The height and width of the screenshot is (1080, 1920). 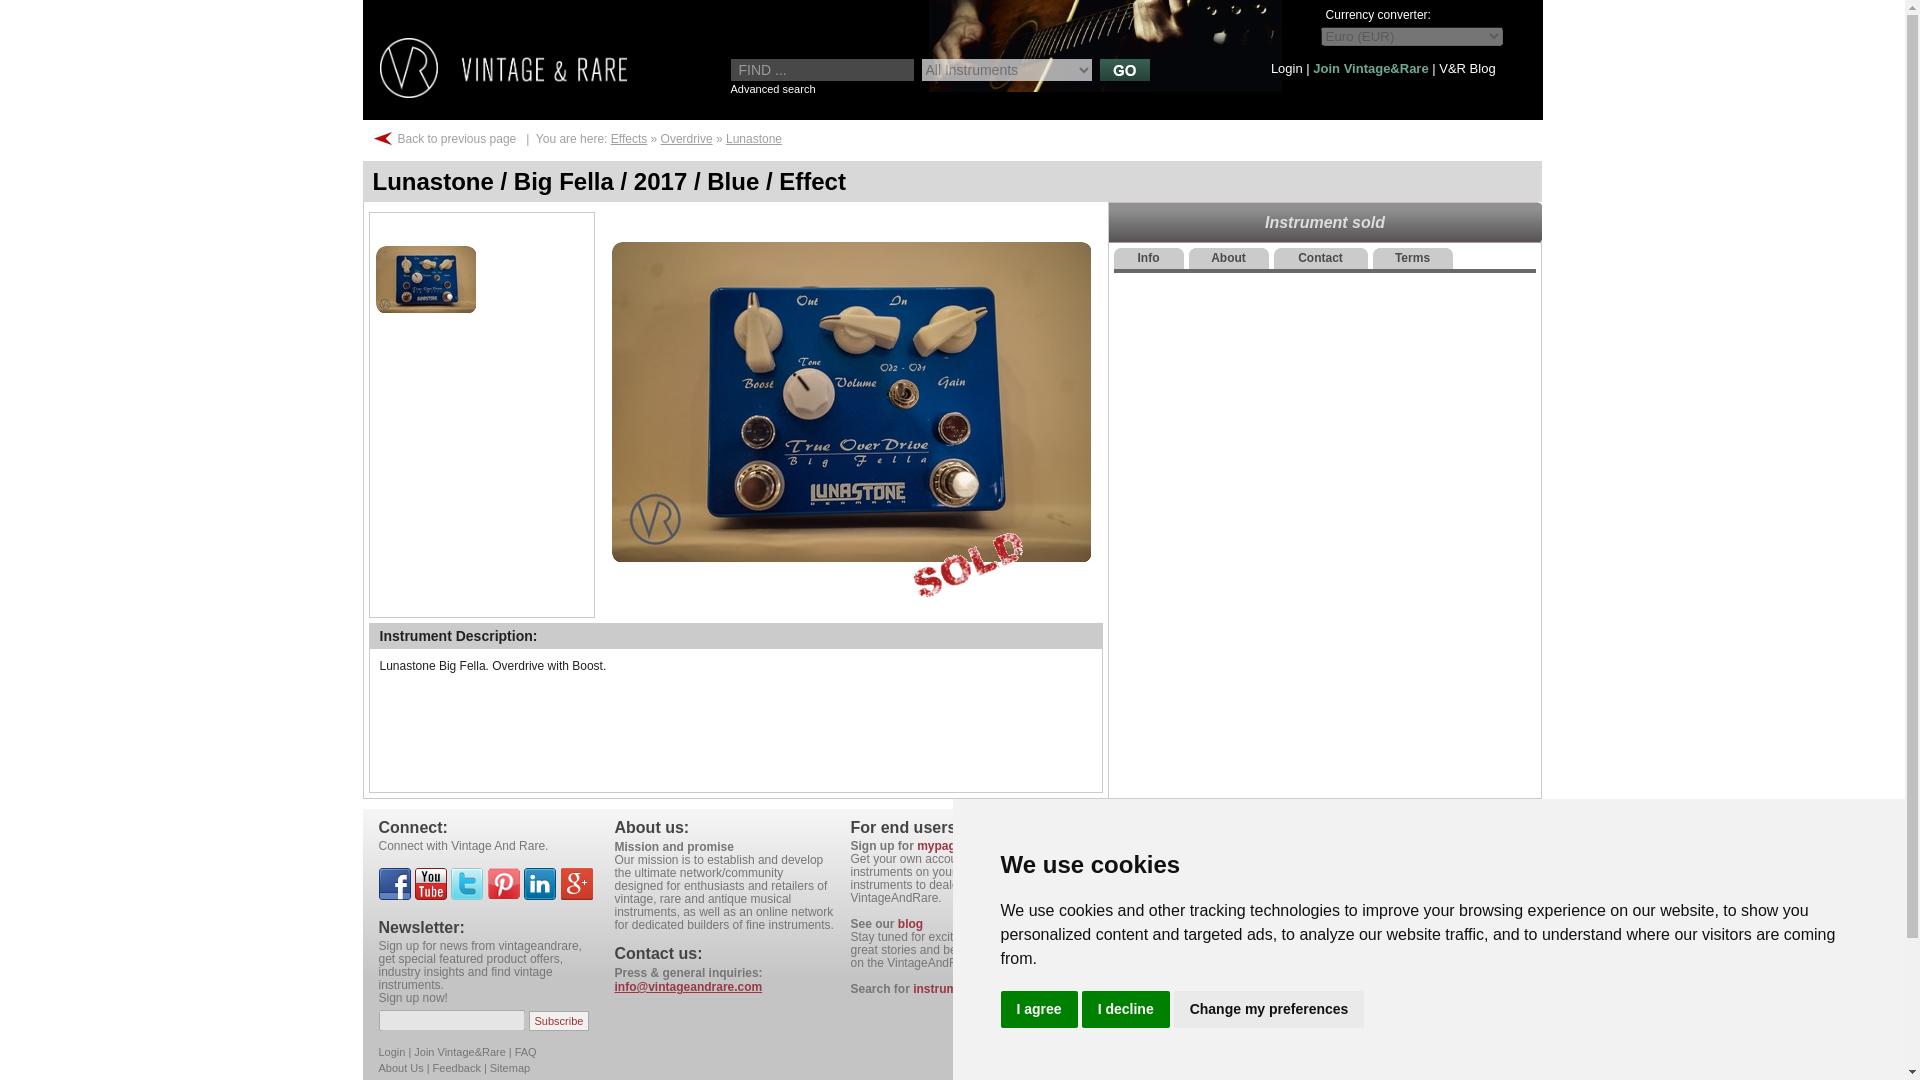 What do you see at coordinates (456, 138) in the screenshot?
I see `Back to previous page` at bounding box center [456, 138].